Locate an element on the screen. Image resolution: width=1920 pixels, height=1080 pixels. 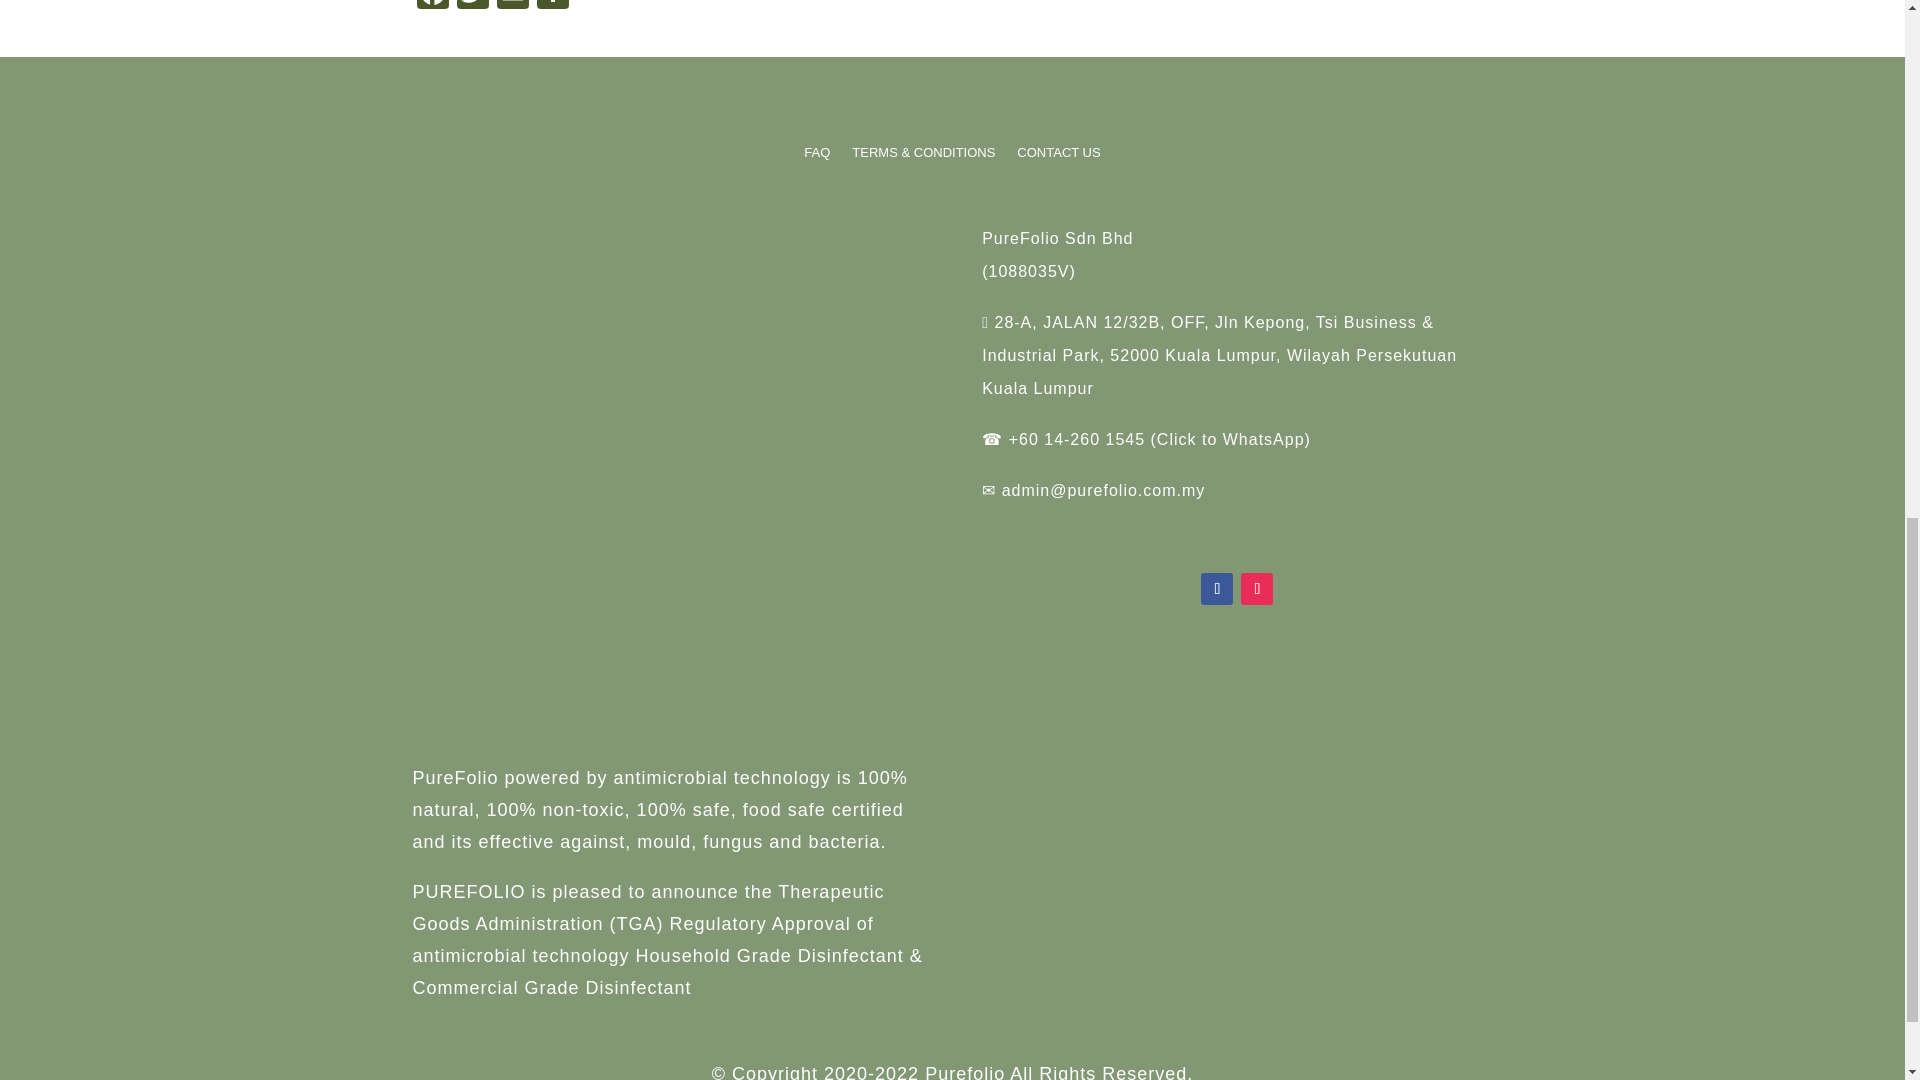
CONTACT US is located at coordinates (1058, 156).